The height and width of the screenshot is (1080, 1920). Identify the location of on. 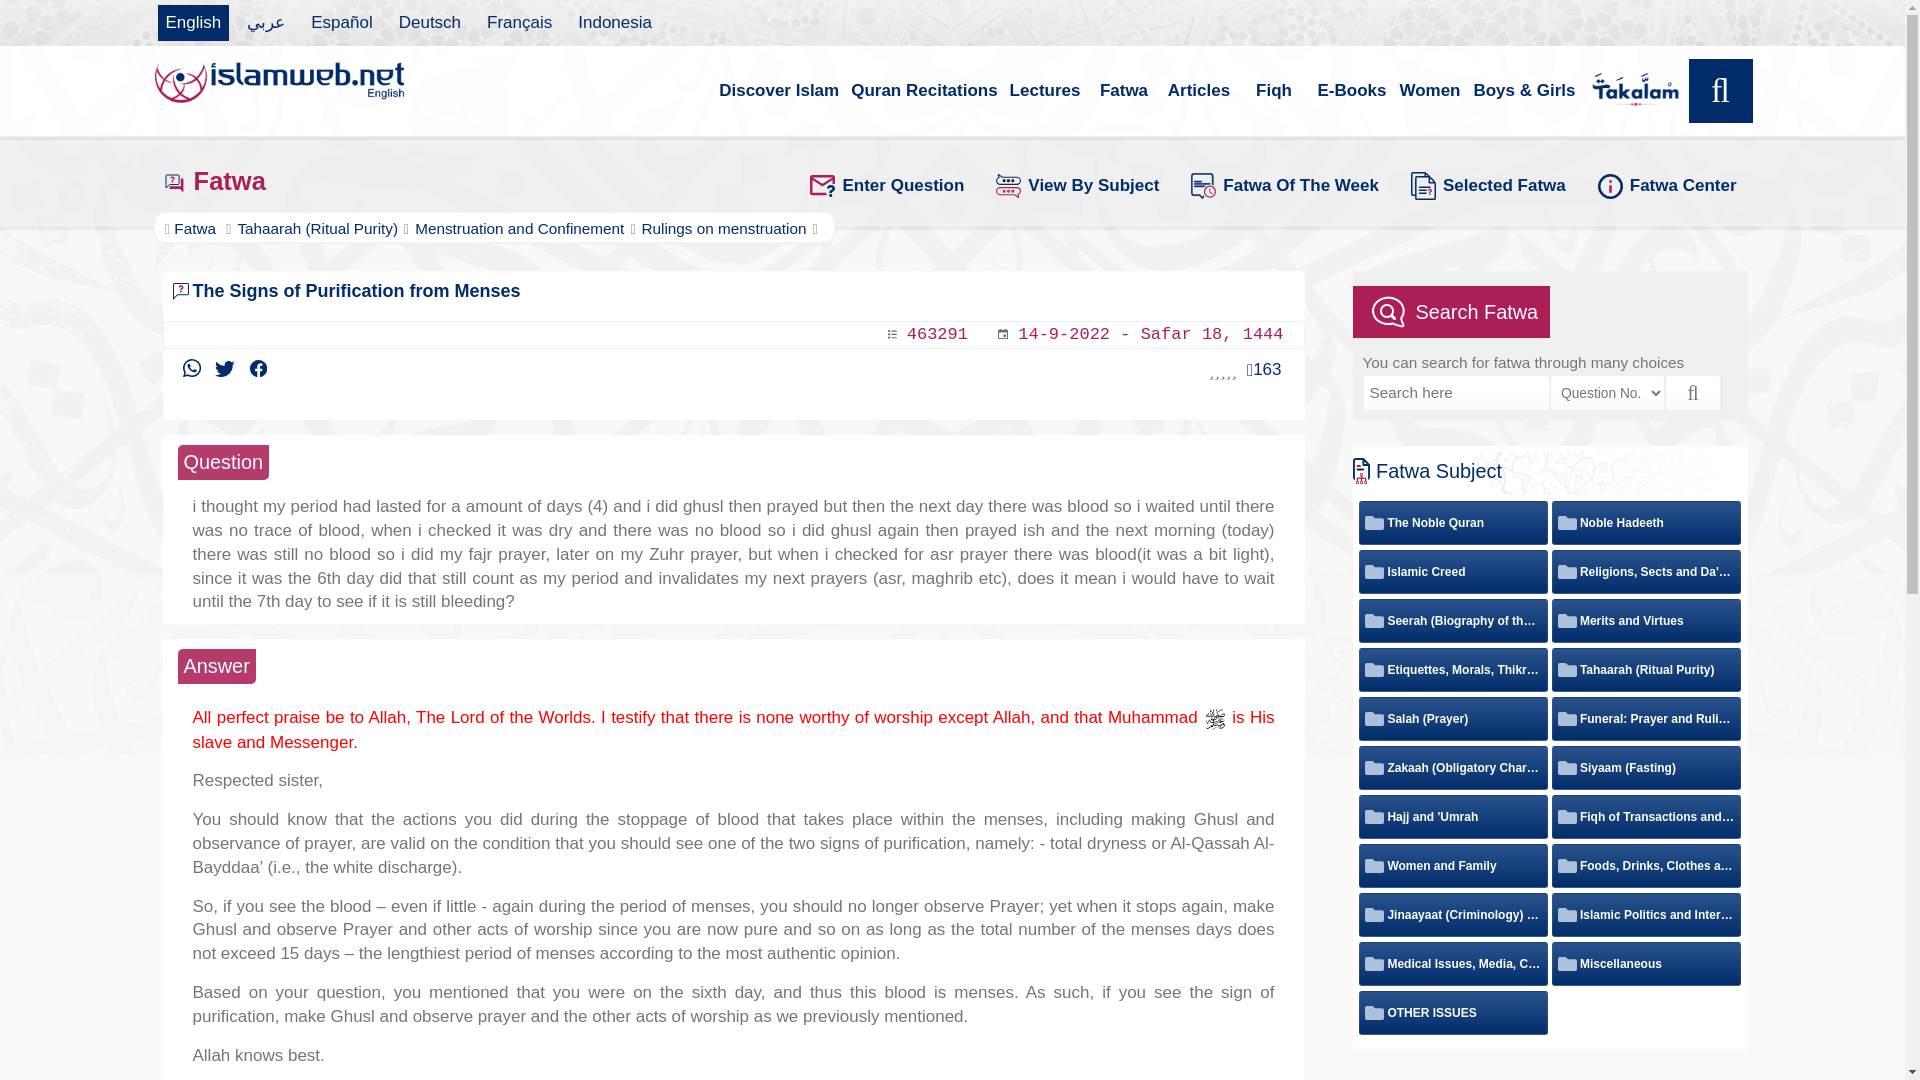
(1564, 768).